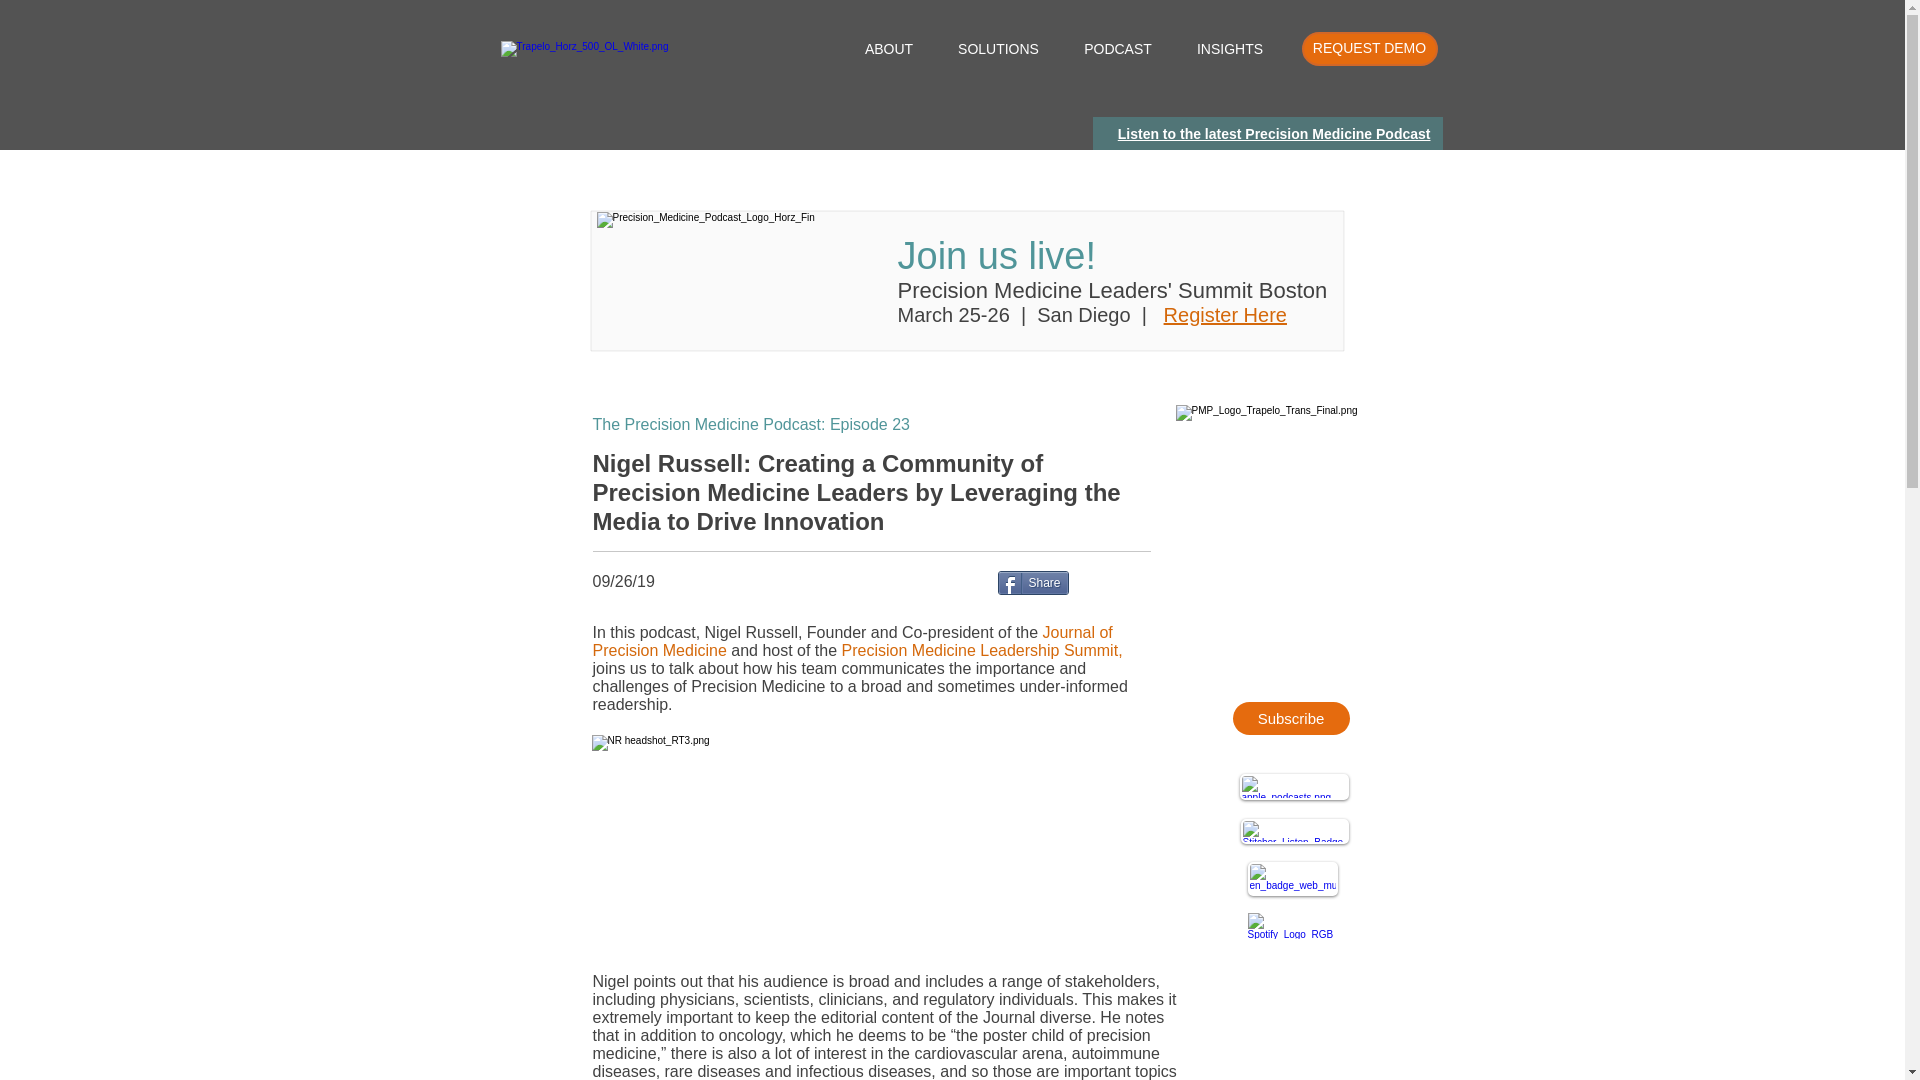  What do you see at coordinates (851, 641) in the screenshot?
I see `Journal of Precision Medicine` at bounding box center [851, 641].